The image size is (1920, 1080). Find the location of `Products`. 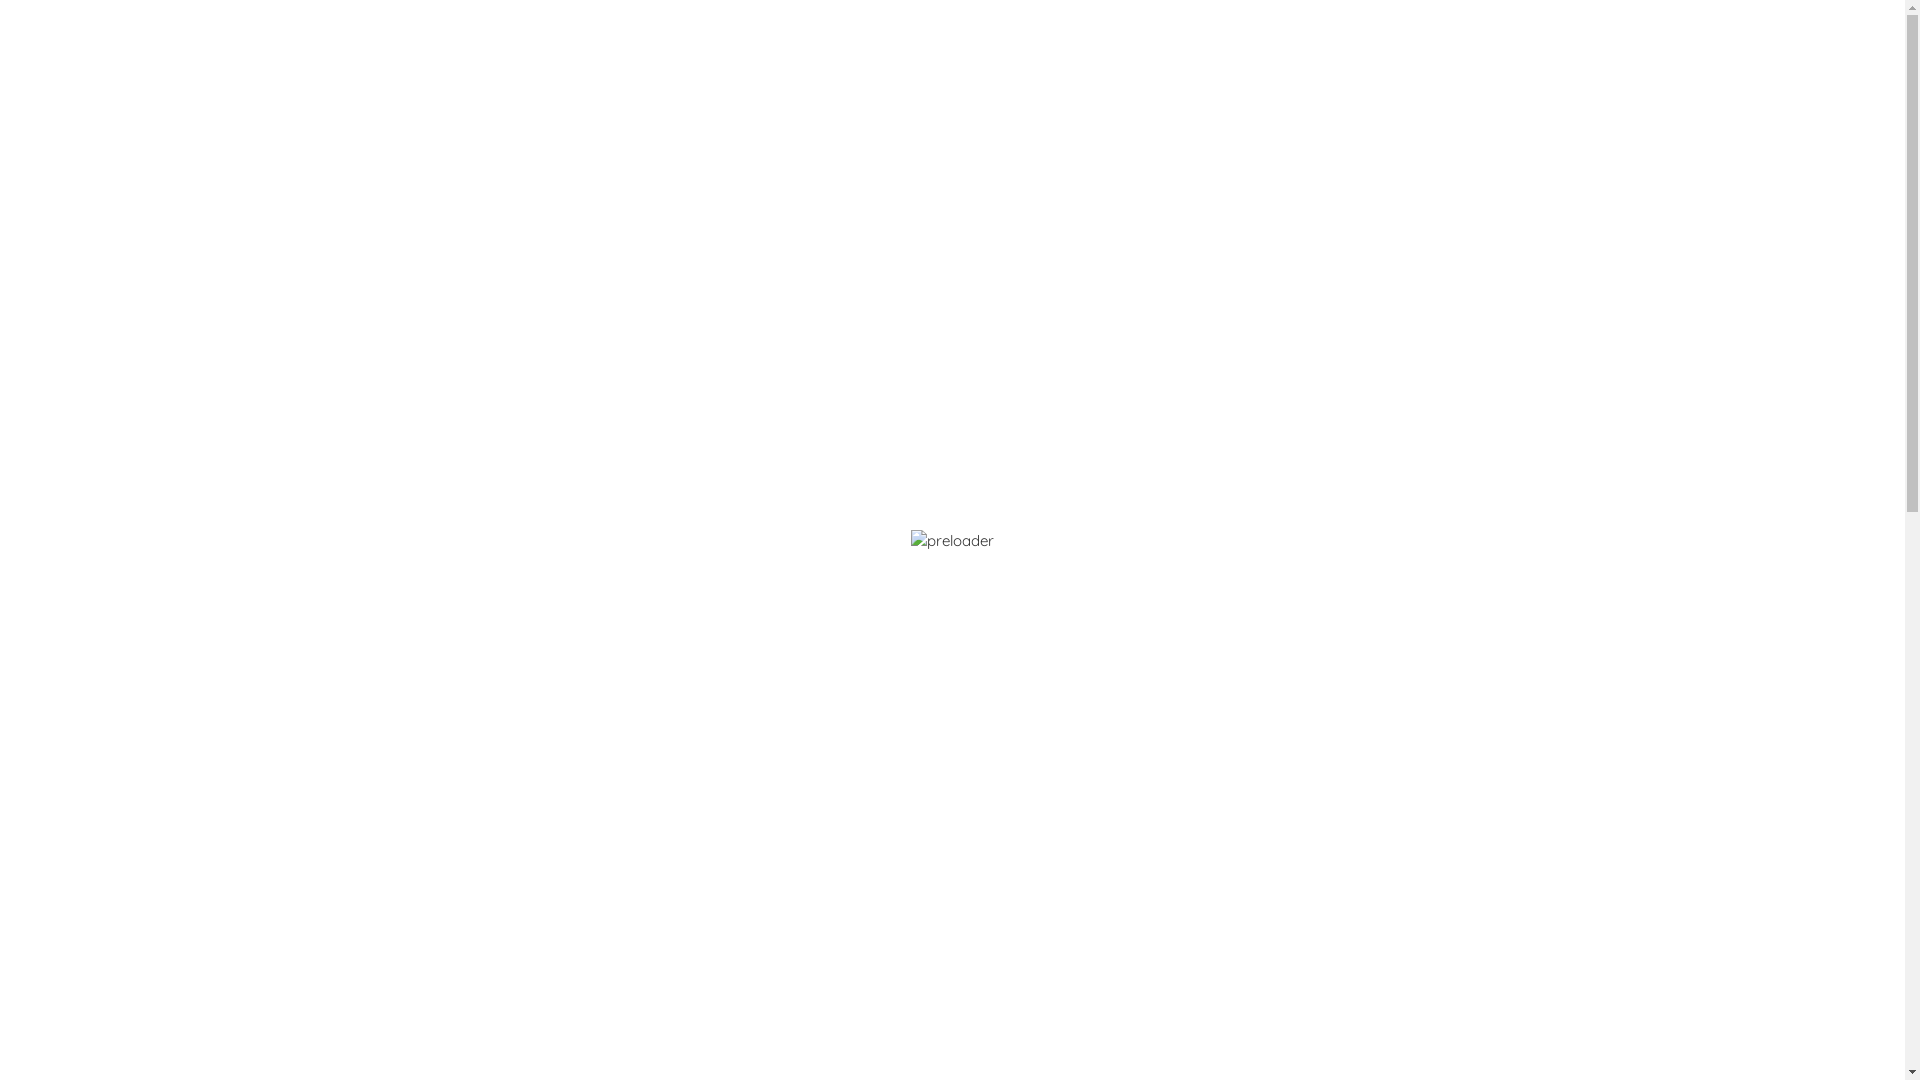

Products is located at coordinates (910, 58).